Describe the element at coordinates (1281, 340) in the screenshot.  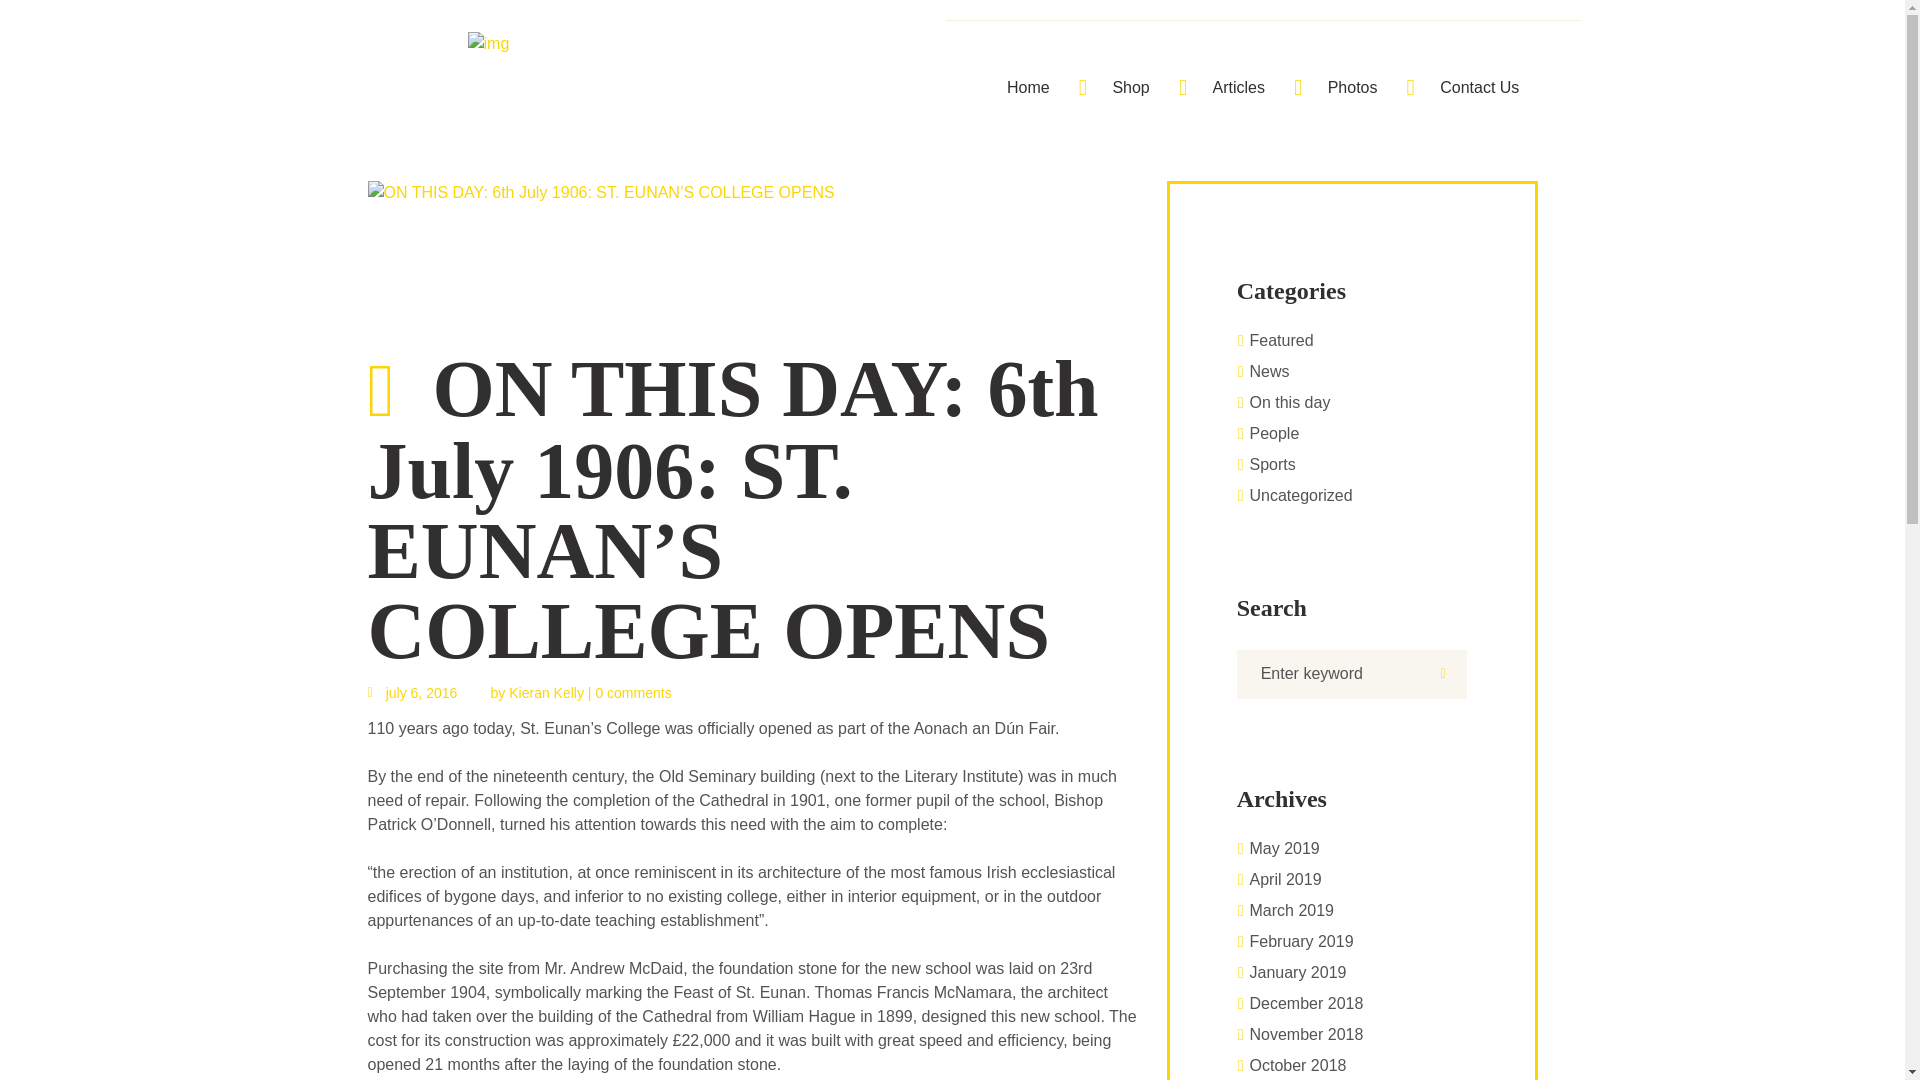
I see `Featured` at that location.